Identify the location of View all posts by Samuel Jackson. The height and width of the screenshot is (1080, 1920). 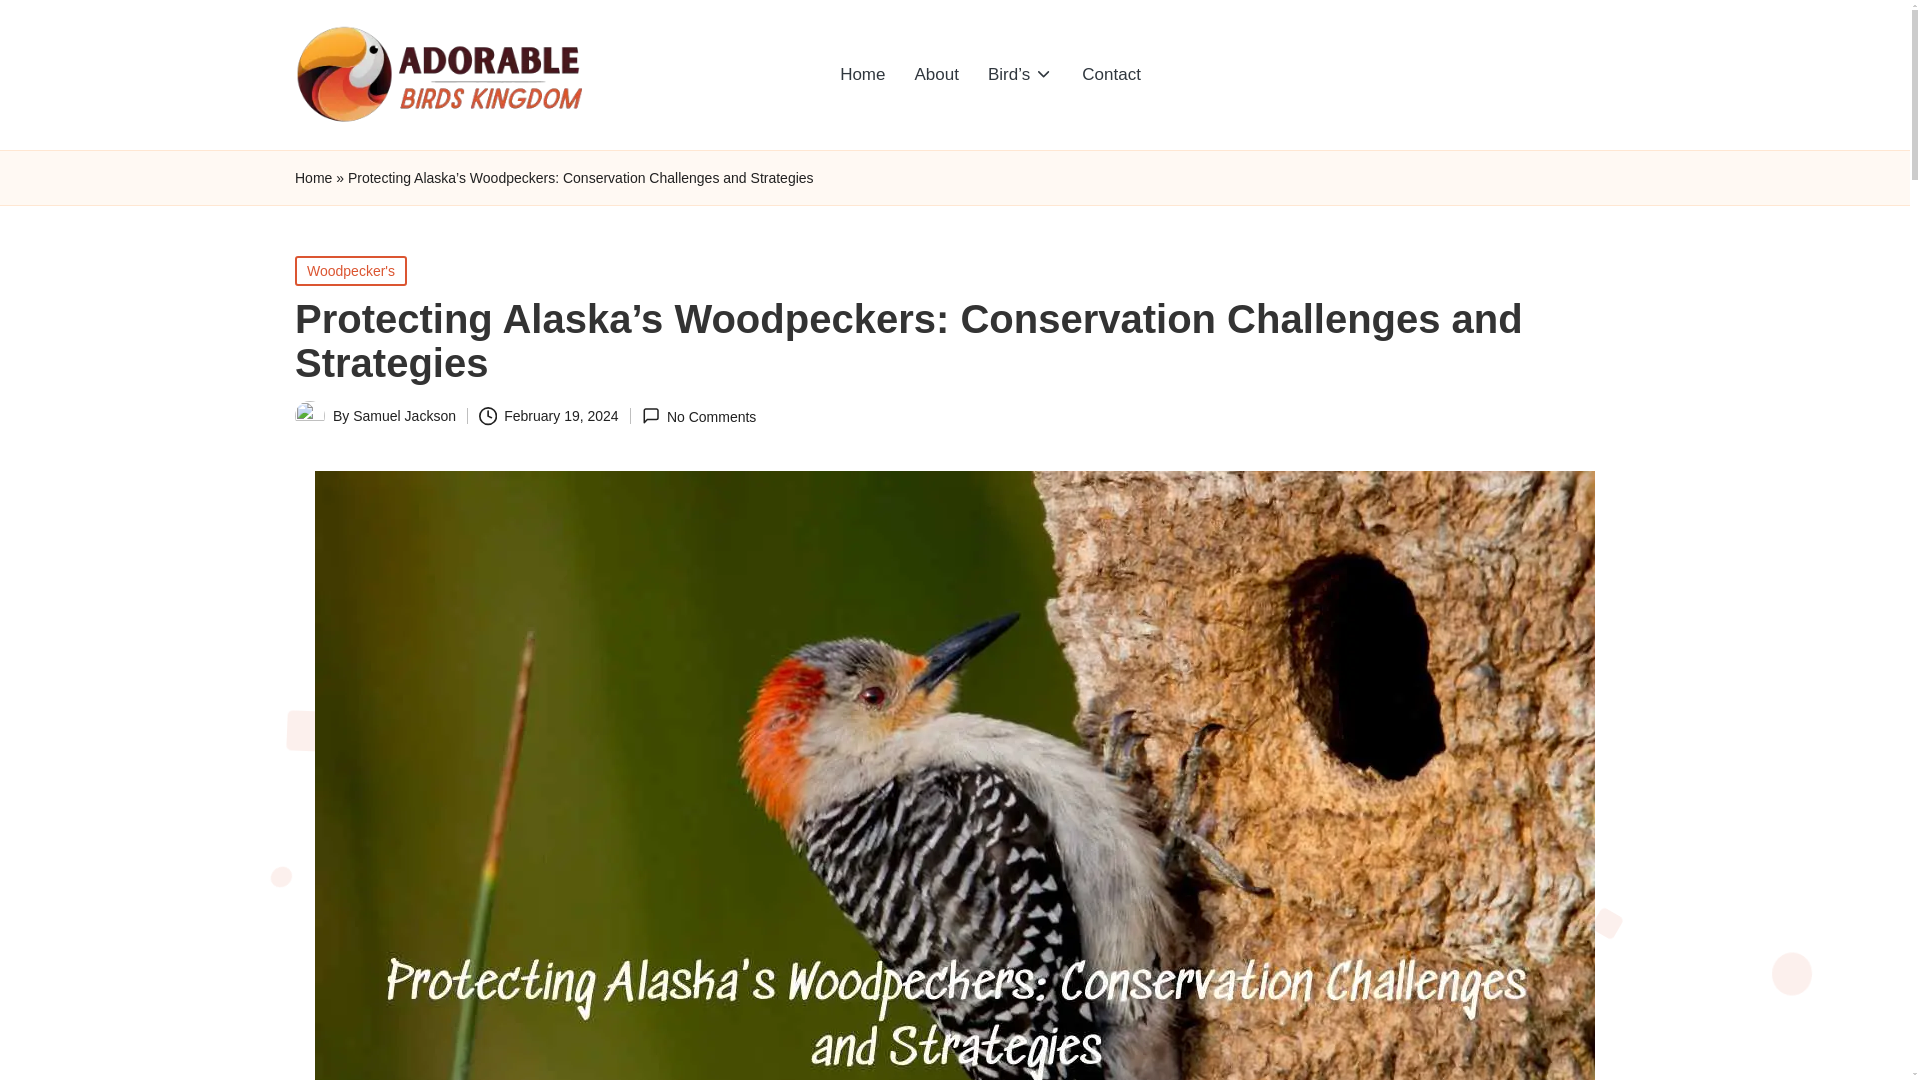
(404, 416).